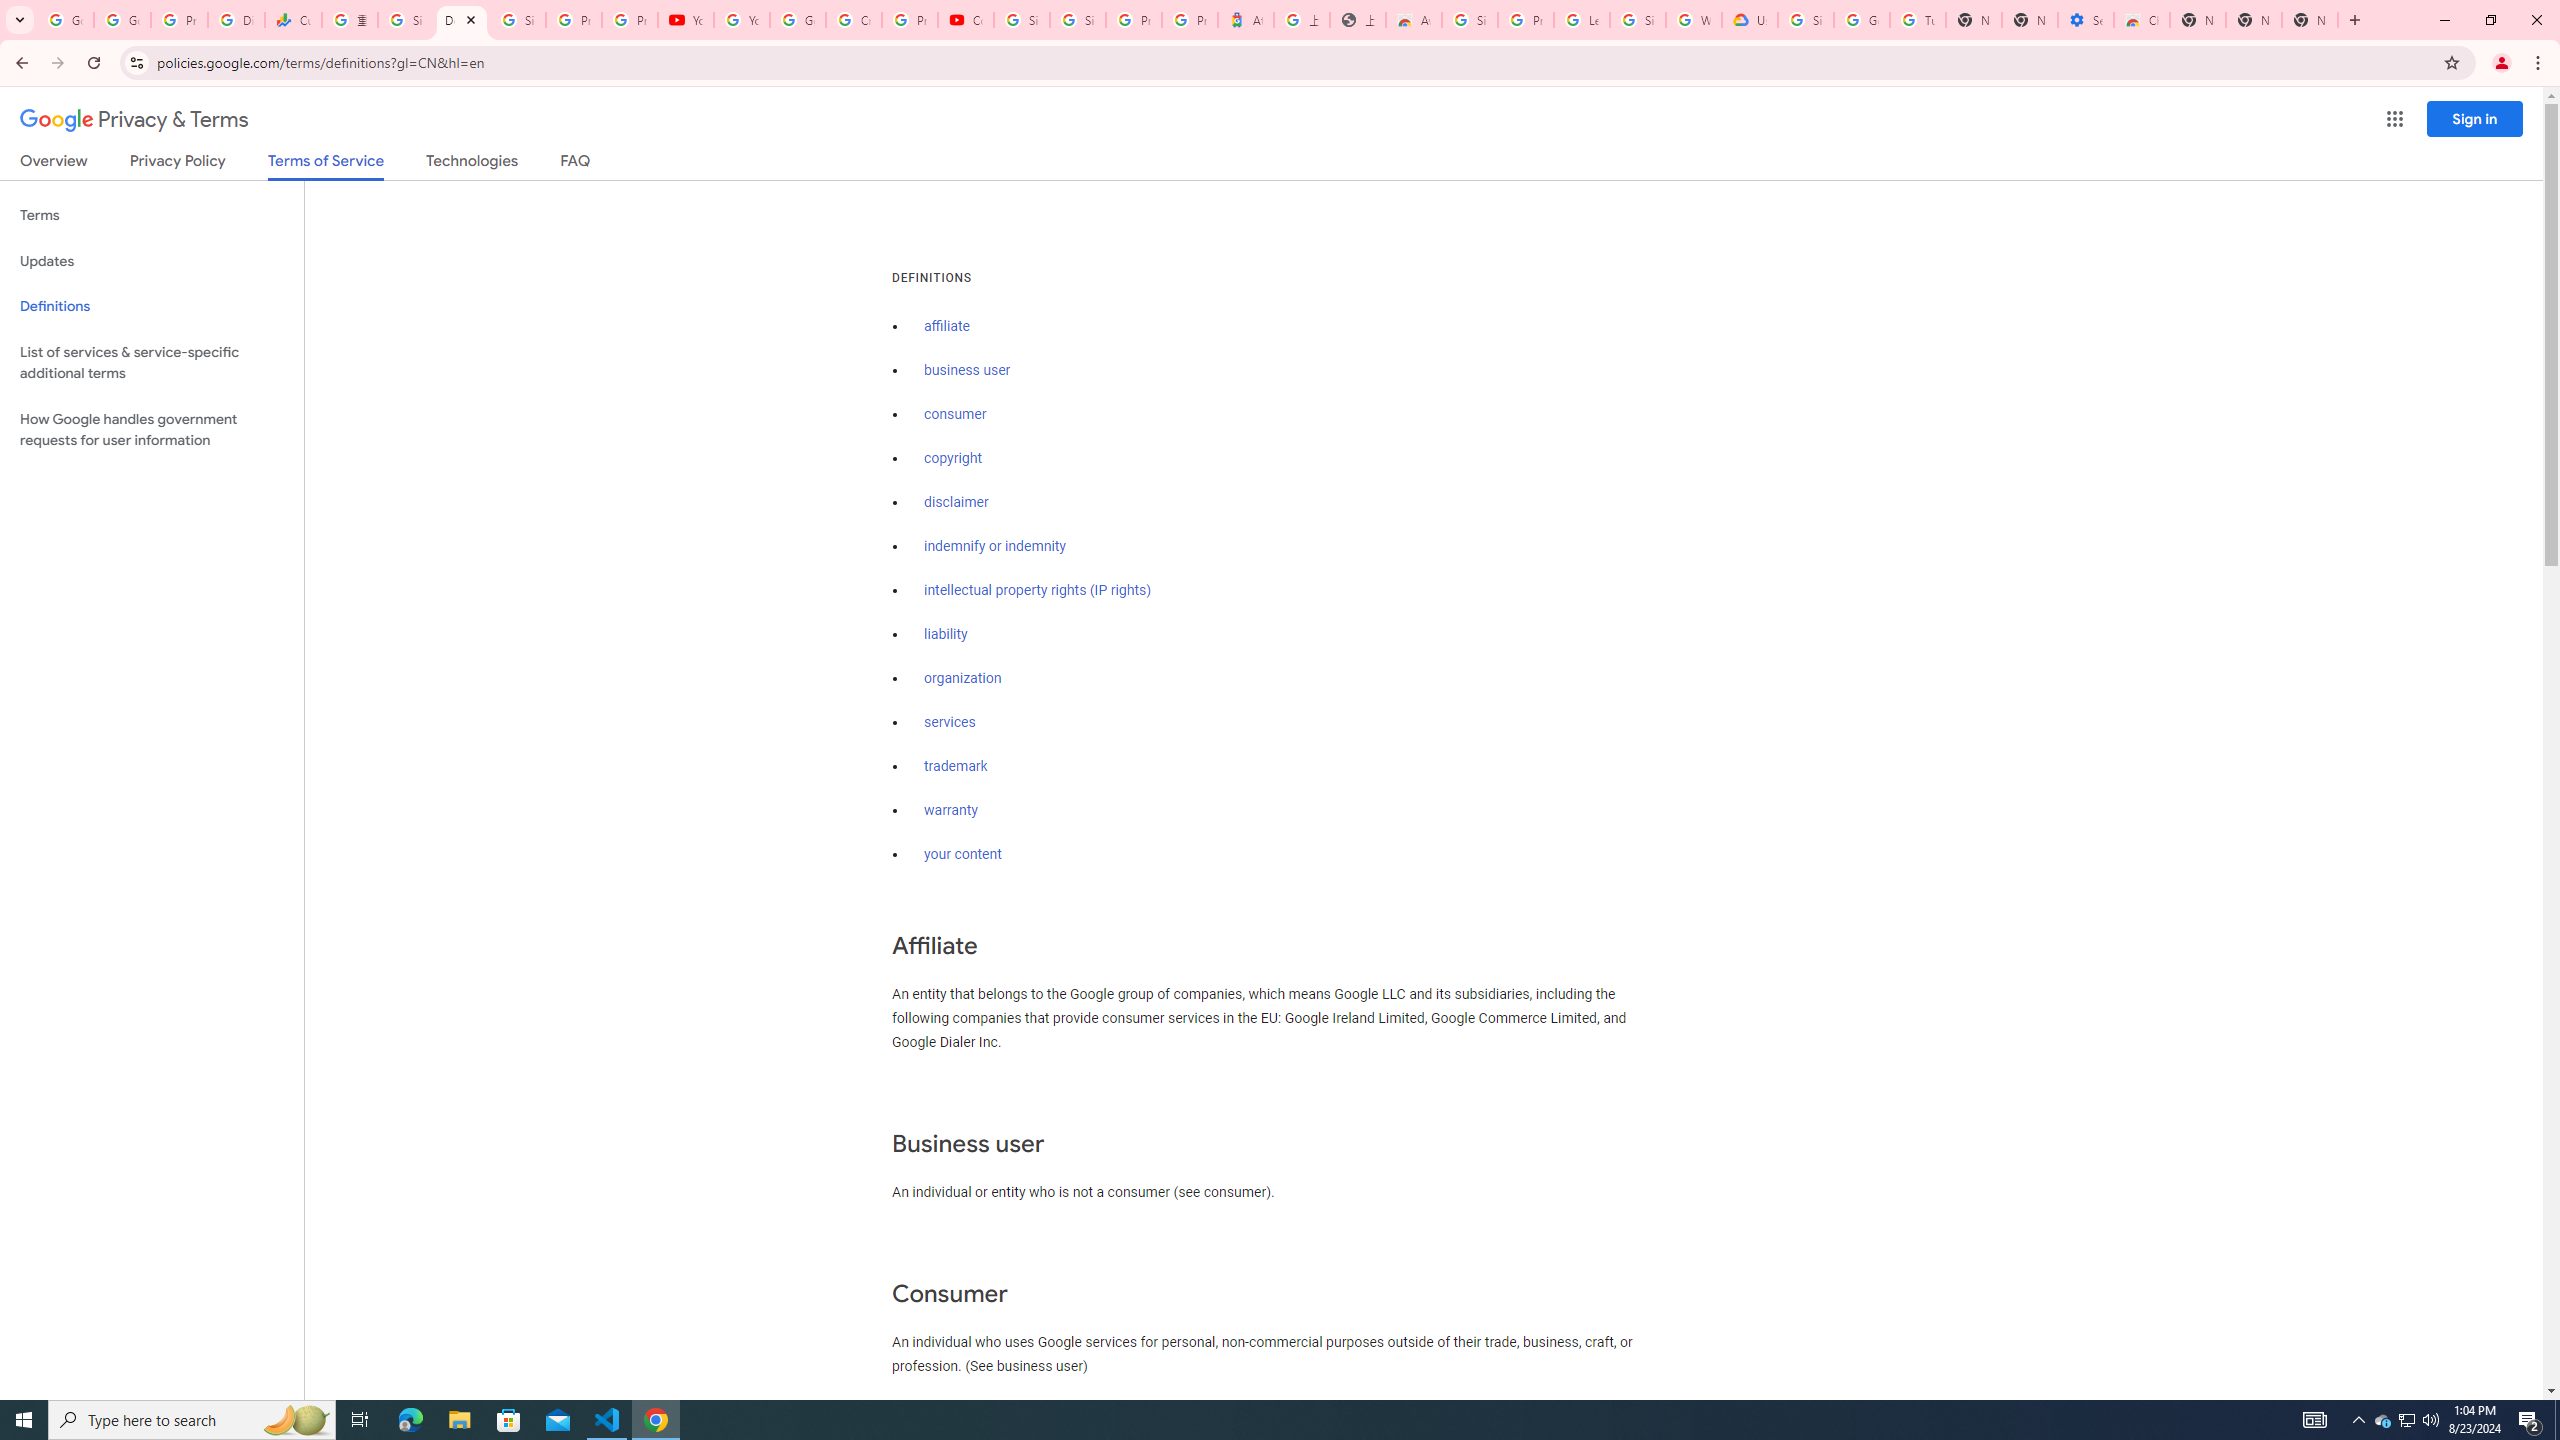 The image size is (2560, 1440). What do you see at coordinates (1637, 20) in the screenshot?
I see `Sign in - Google Accounts` at bounding box center [1637, 20].